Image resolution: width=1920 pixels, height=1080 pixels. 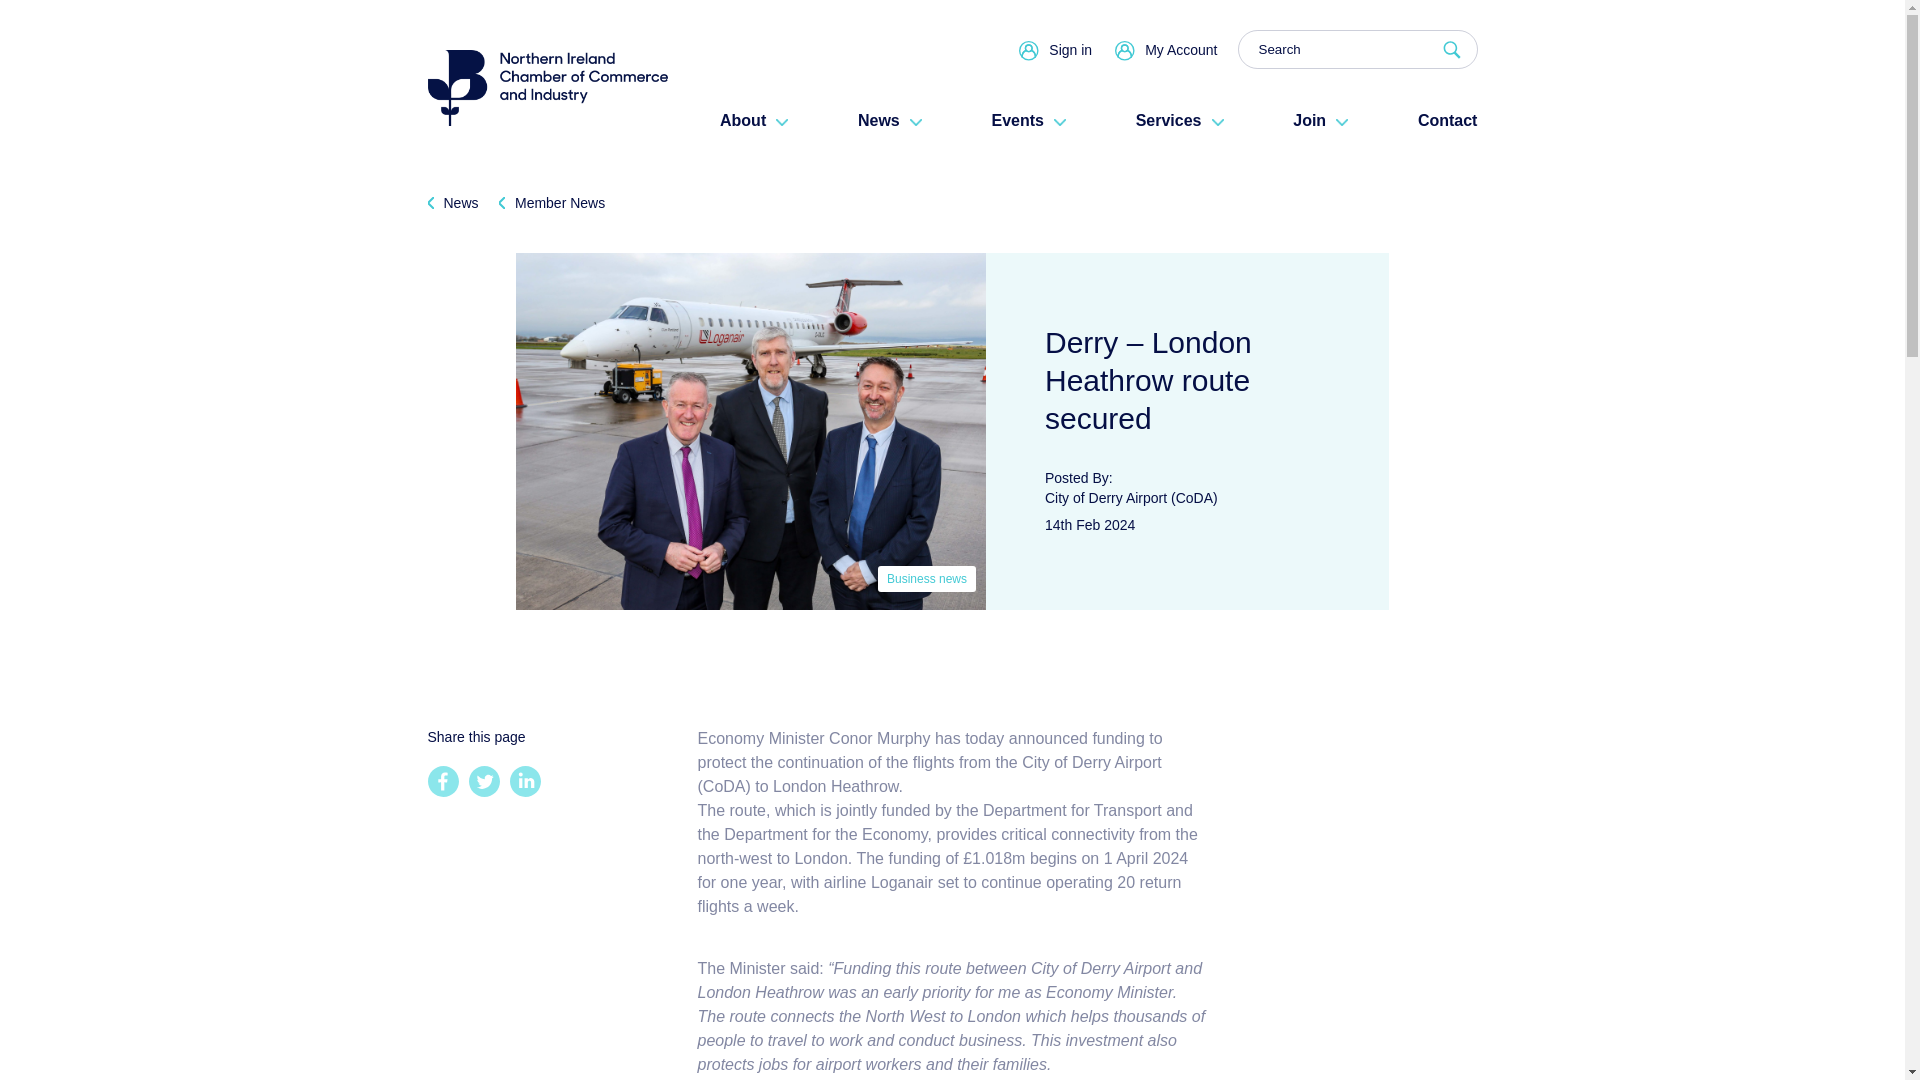 I want to click on Sign in, so click(x=1070, y=49).